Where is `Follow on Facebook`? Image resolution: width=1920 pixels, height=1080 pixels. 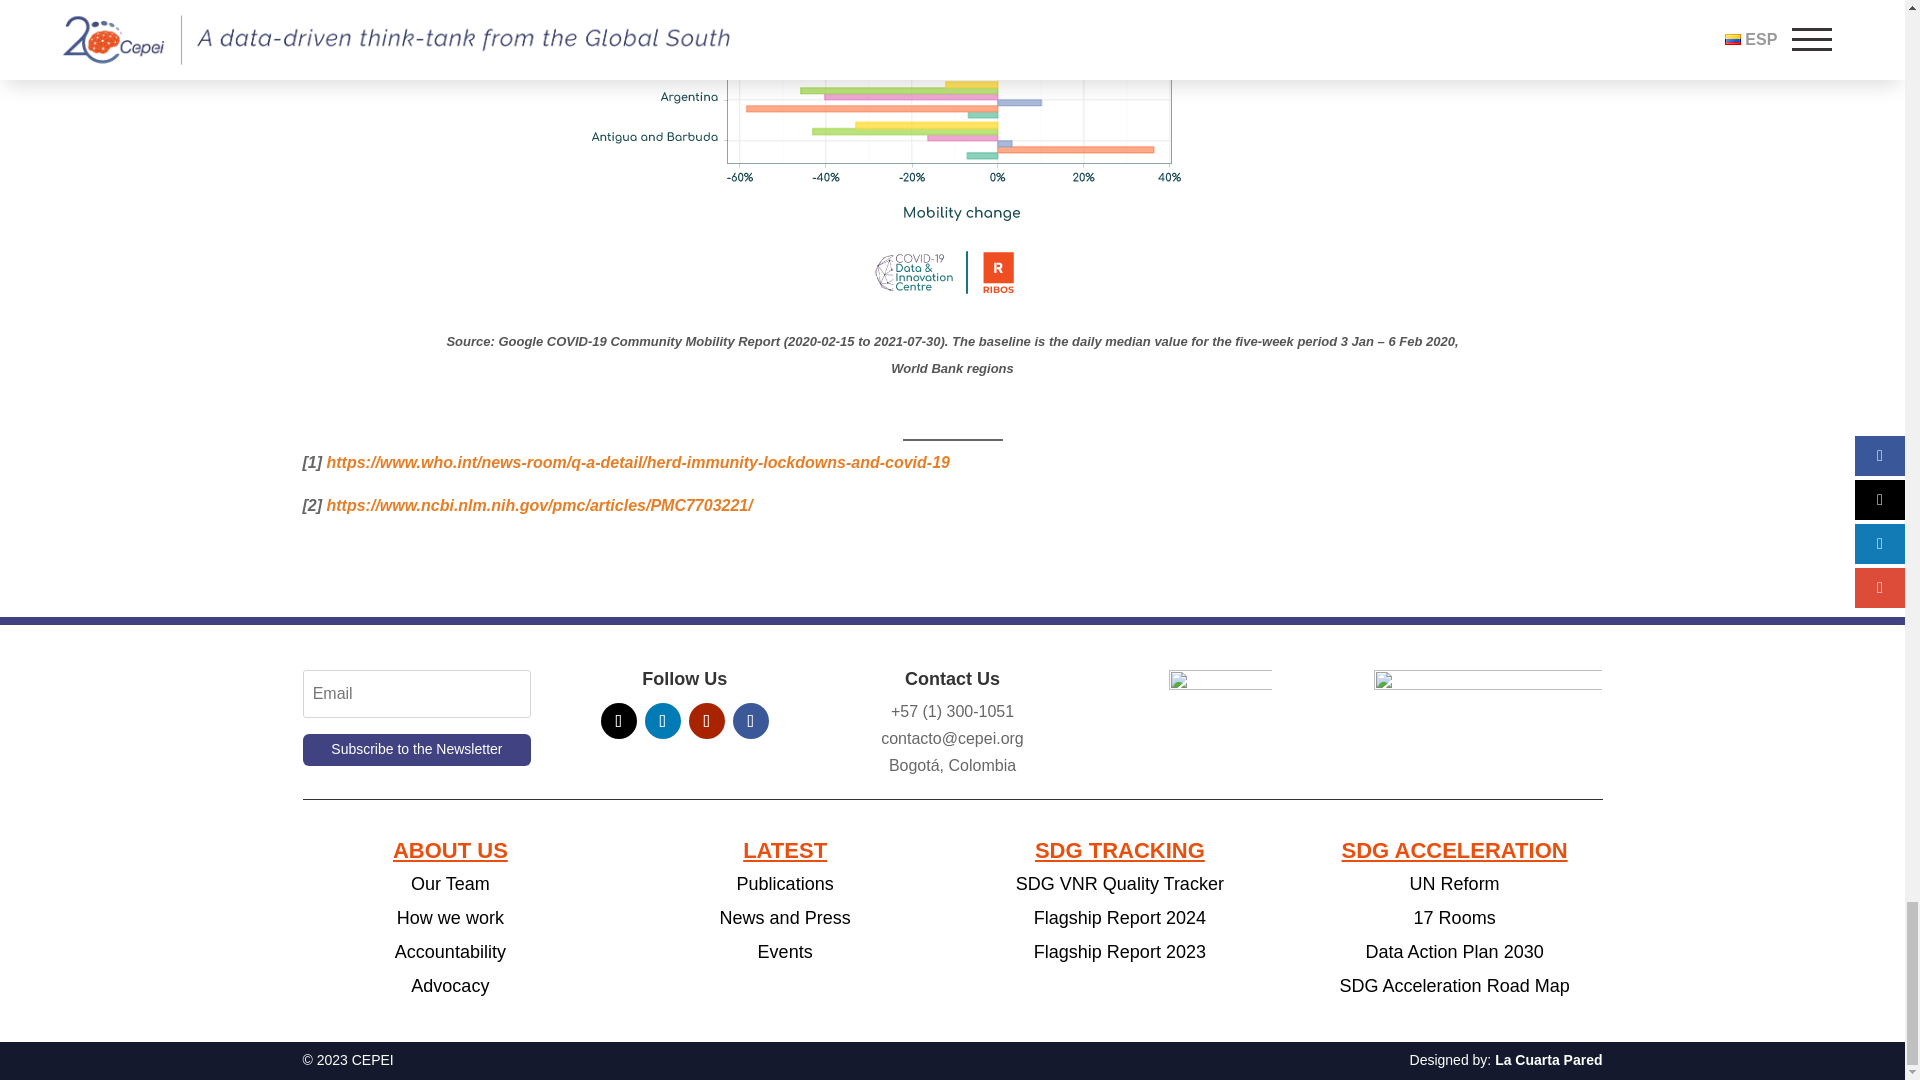 Follow on Facebook is located at coordinates (751, 720).